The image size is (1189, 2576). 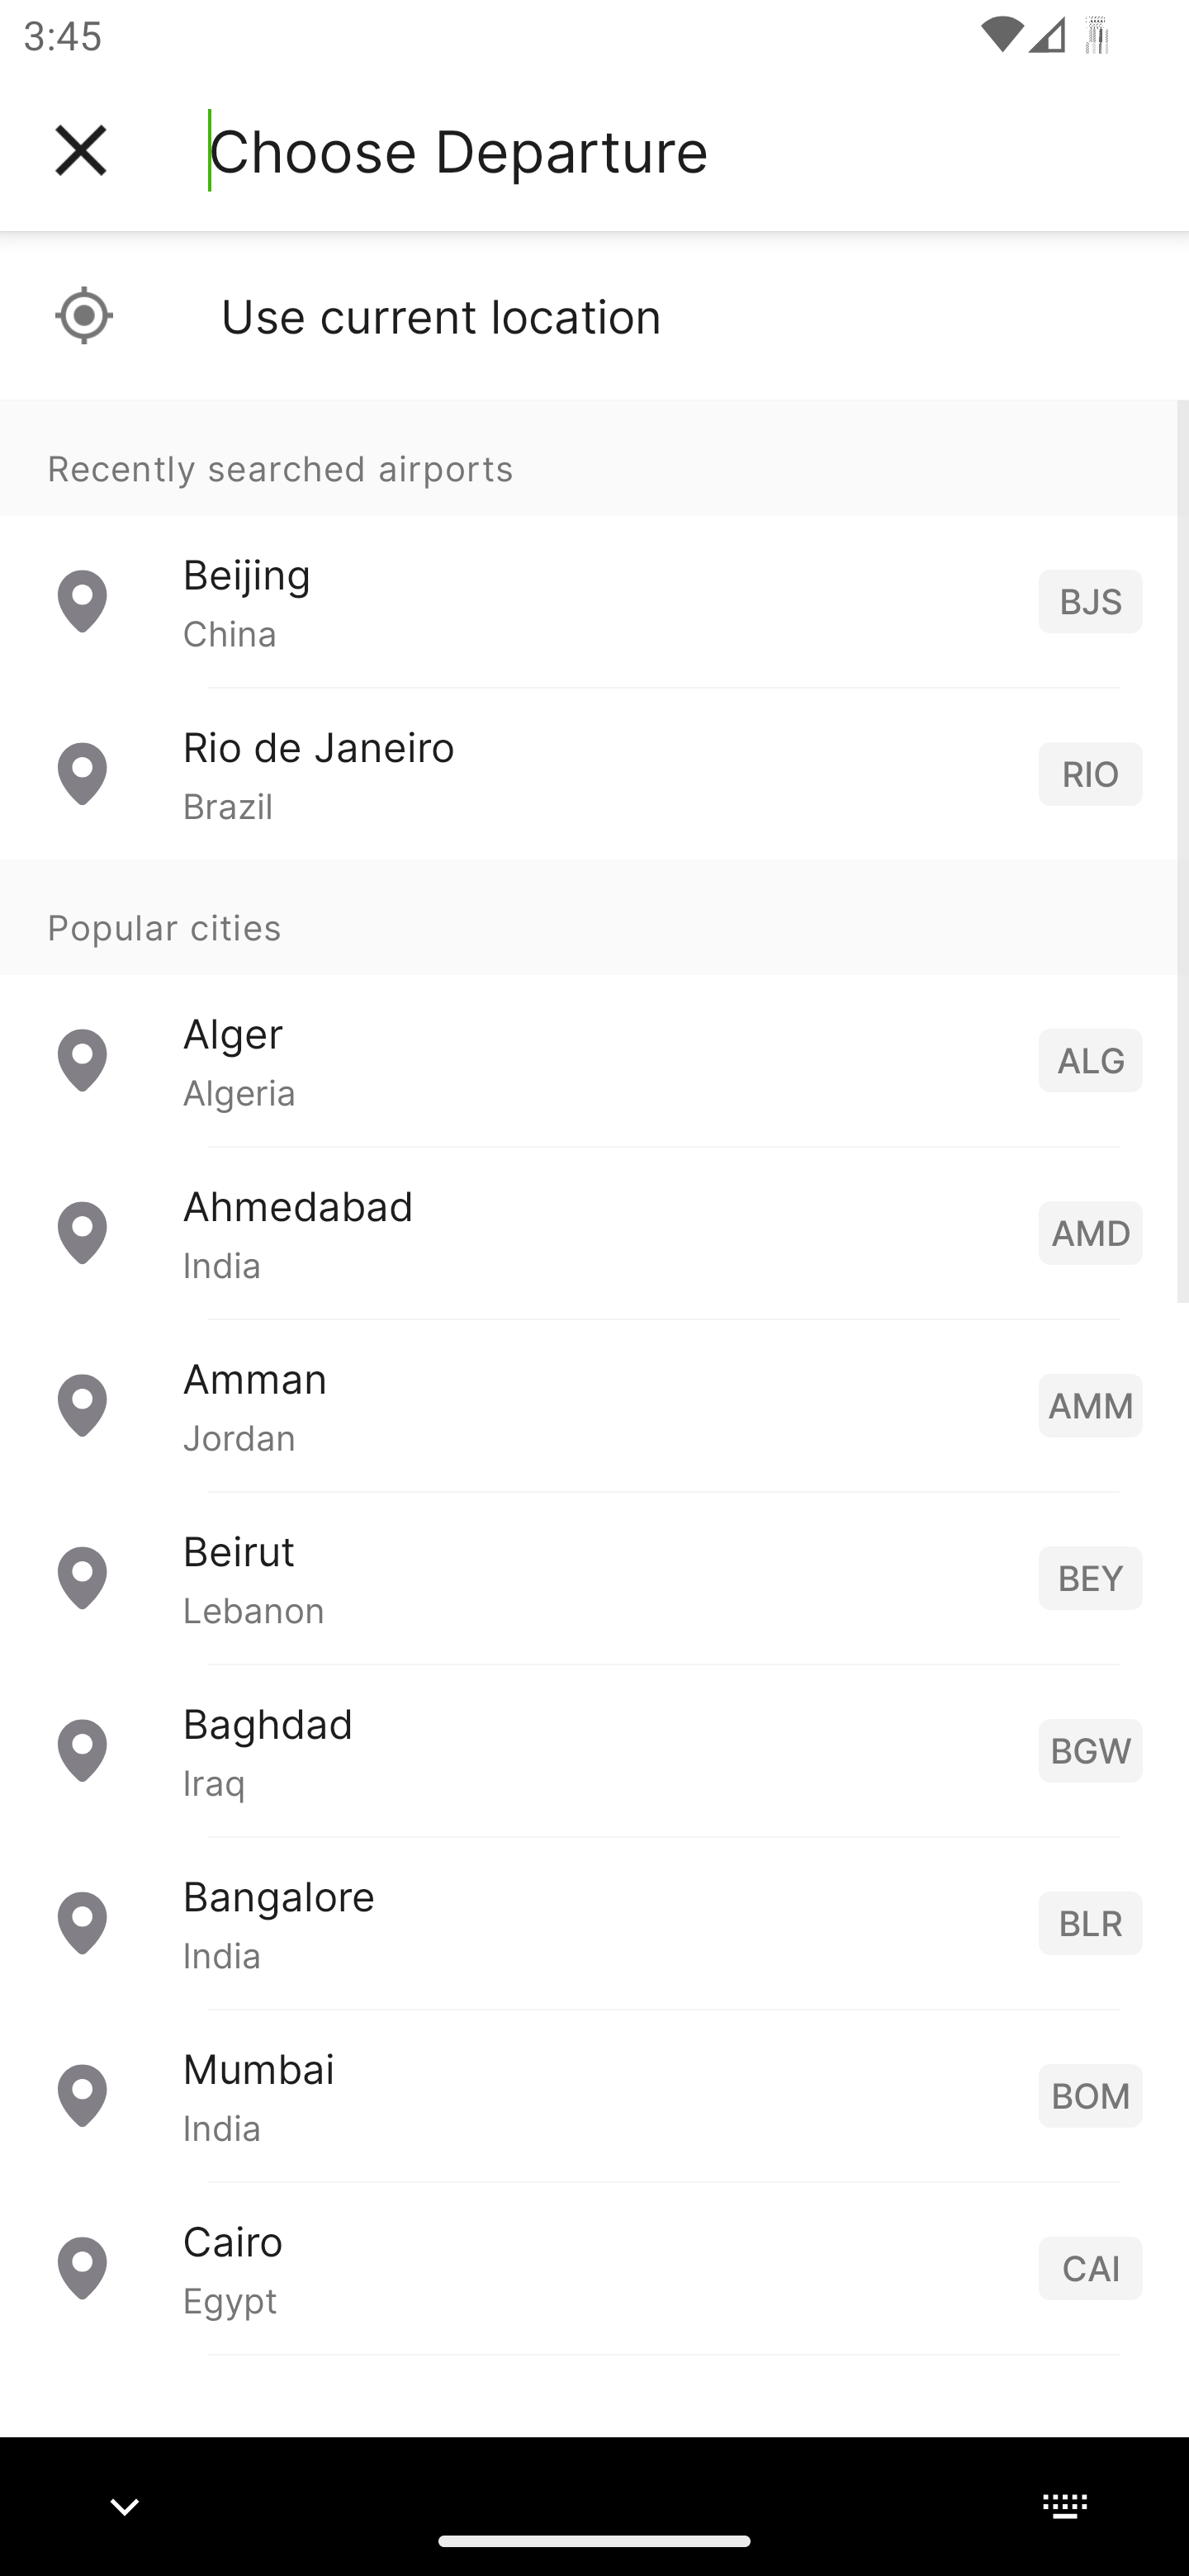 I want to click on Recently searched airports, so click(x=594, y=457).